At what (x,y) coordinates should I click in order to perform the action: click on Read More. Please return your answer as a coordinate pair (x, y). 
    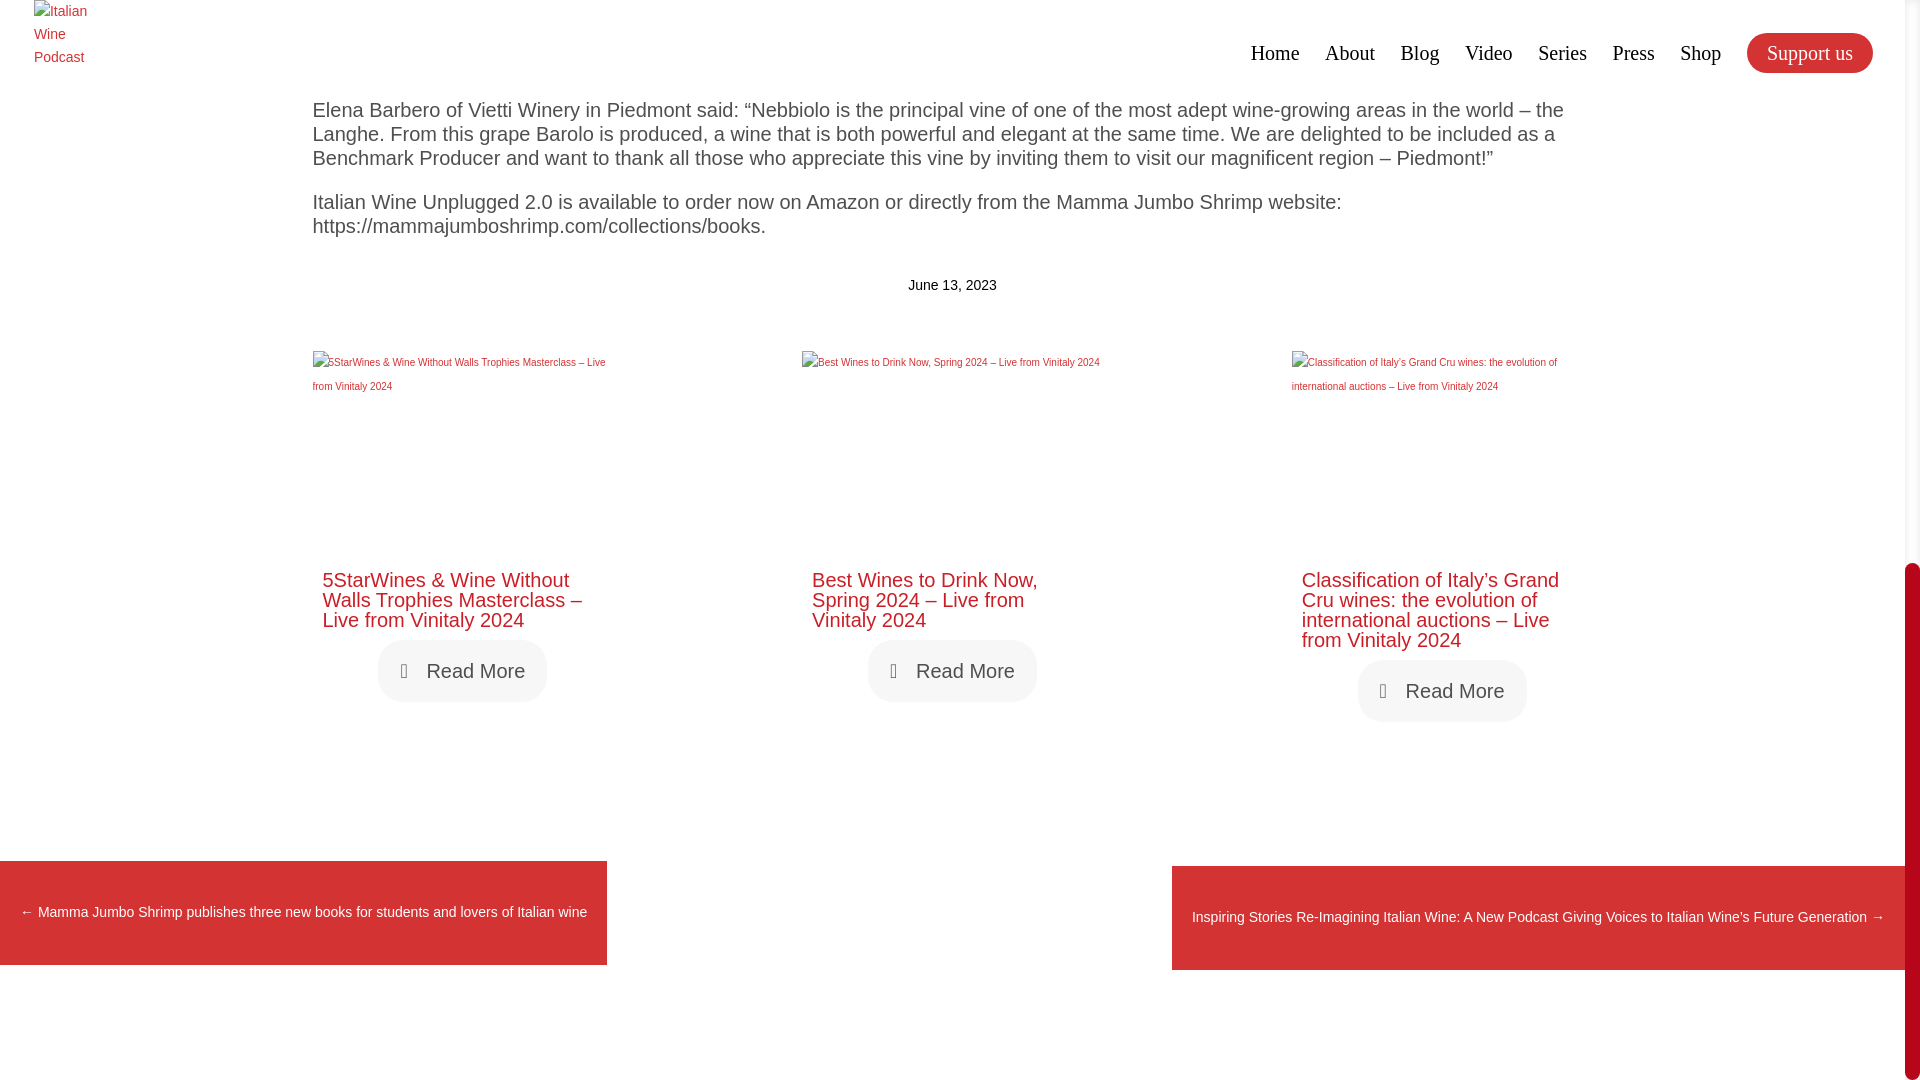
    Looking at the image, I should click on (952, 671).